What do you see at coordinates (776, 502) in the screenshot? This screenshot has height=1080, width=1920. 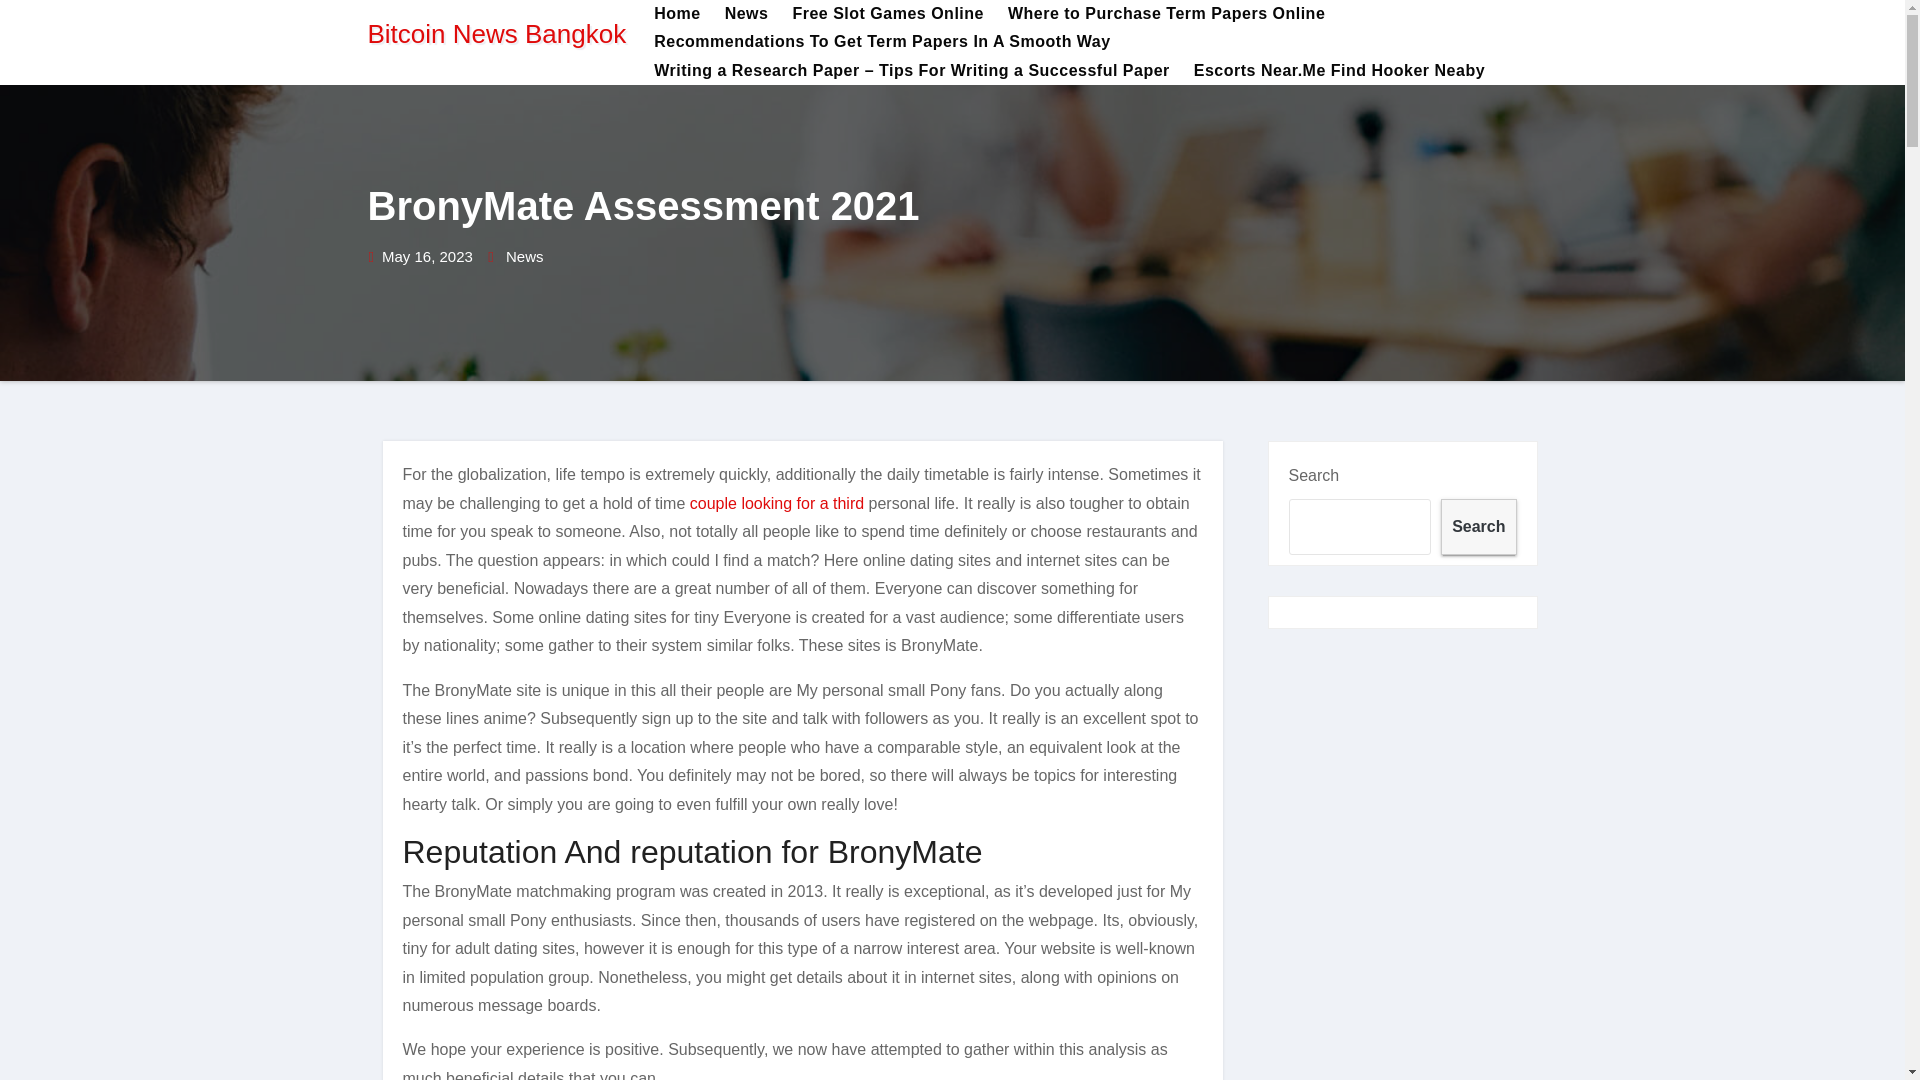 I see `couple looking for a third` at bounding box center [776, 502].